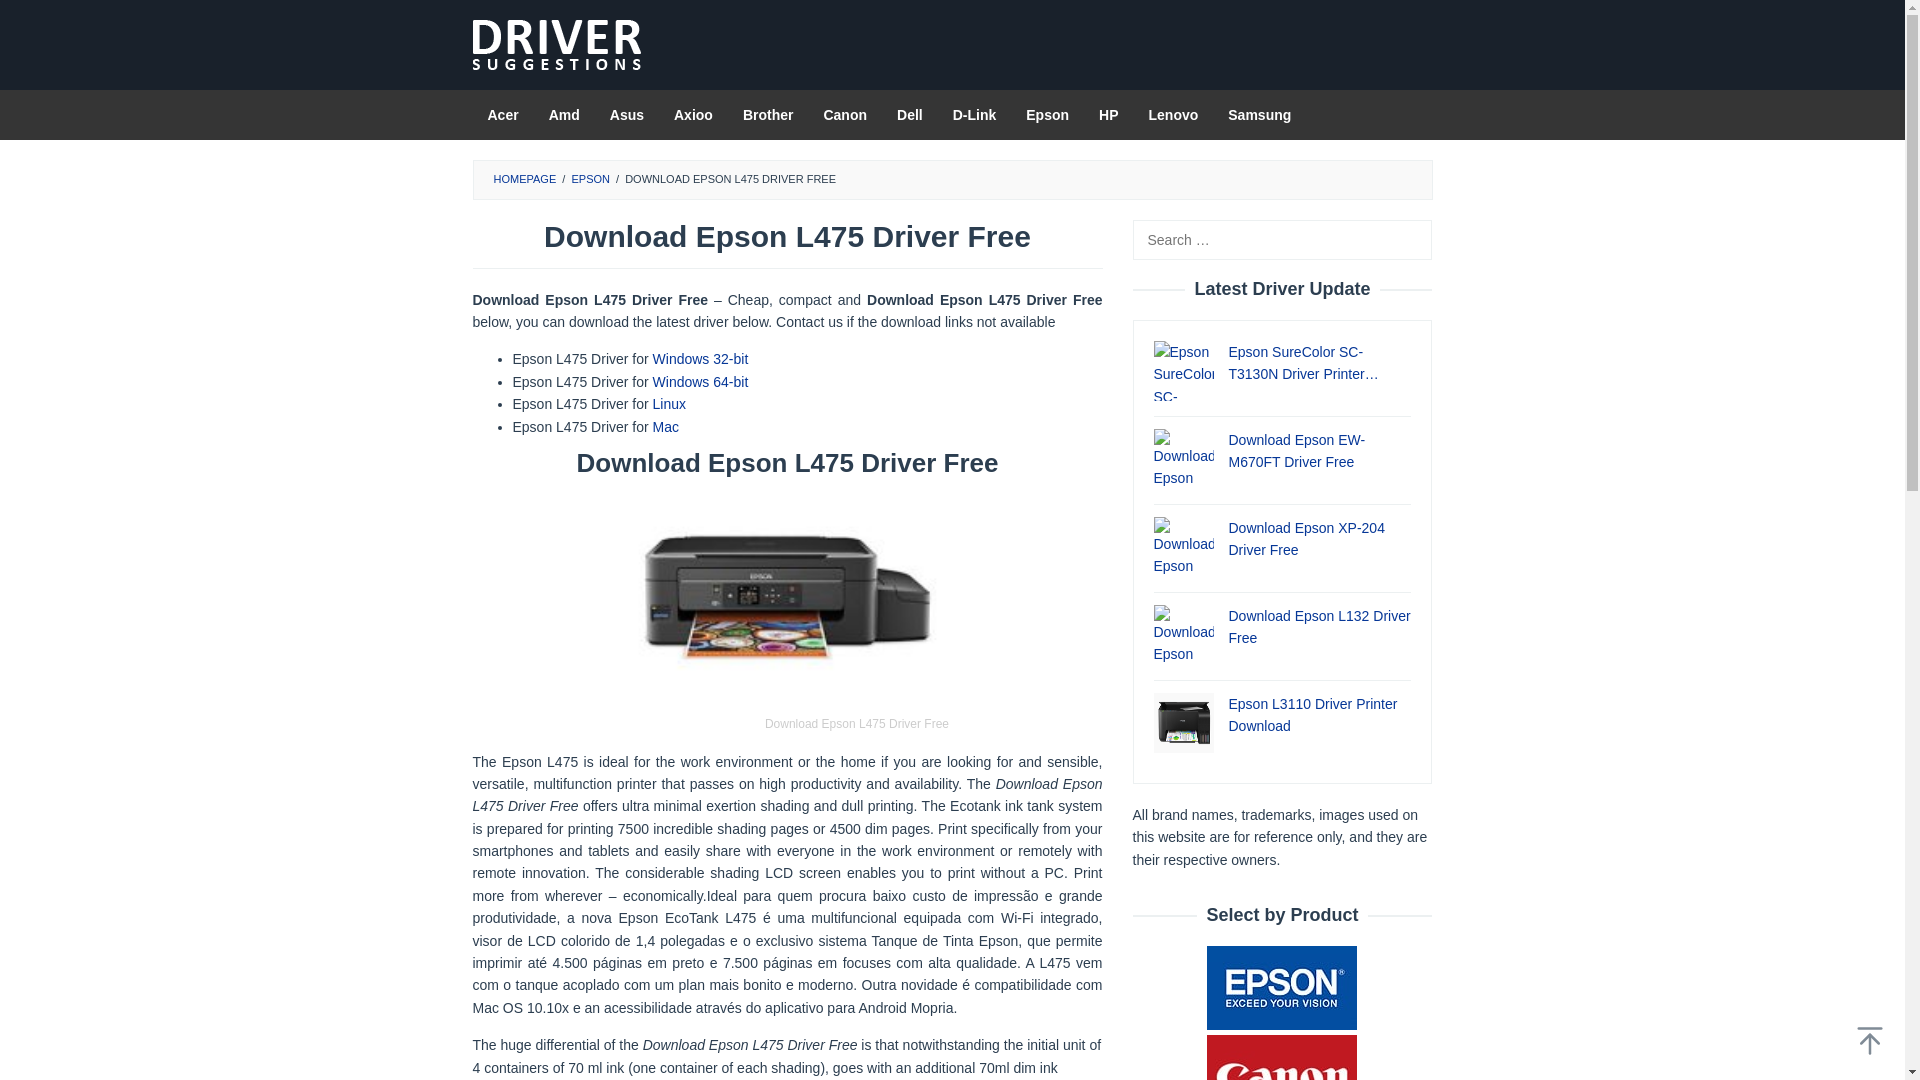 The width and height of the screenshot is (1920, 1080). I want to click on Windows 32-bit, so click(700, 359).